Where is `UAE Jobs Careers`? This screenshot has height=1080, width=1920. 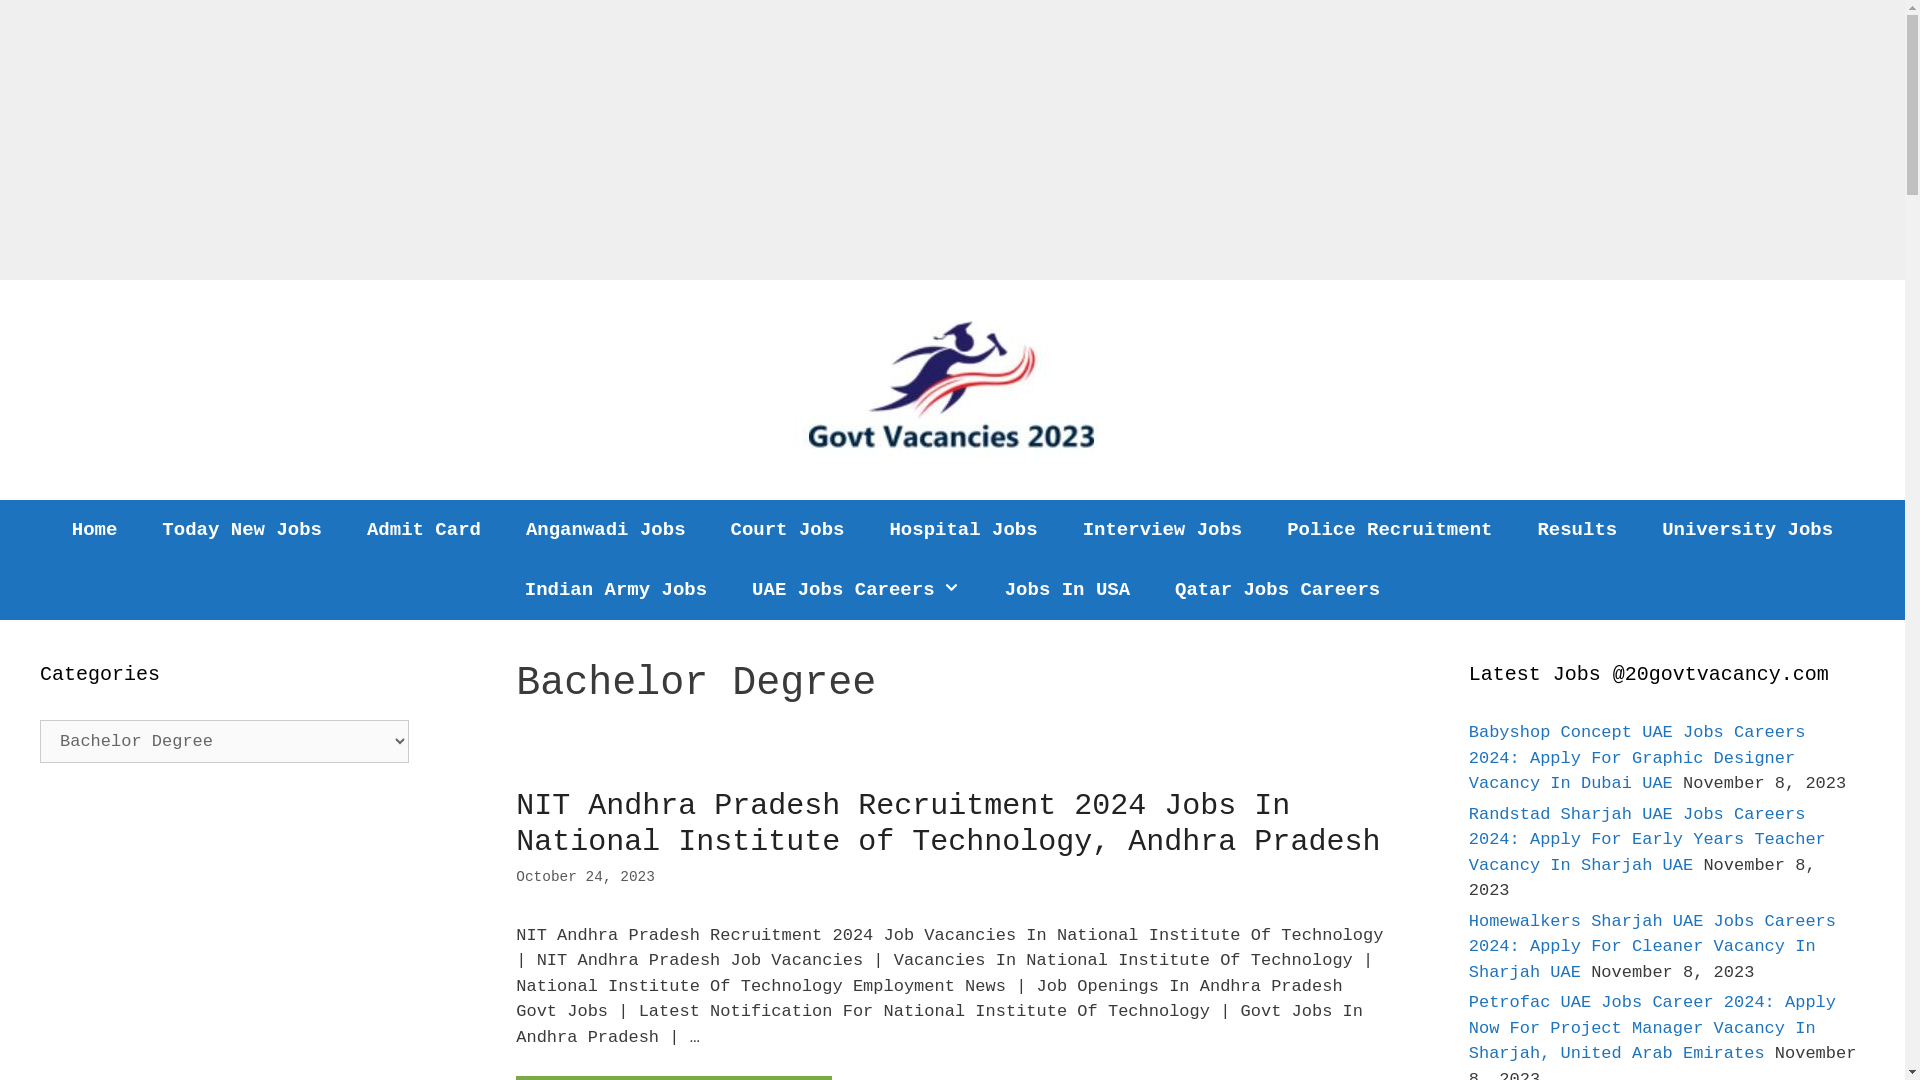
UAE Jobs Careers is located at coordinates (856, 590).